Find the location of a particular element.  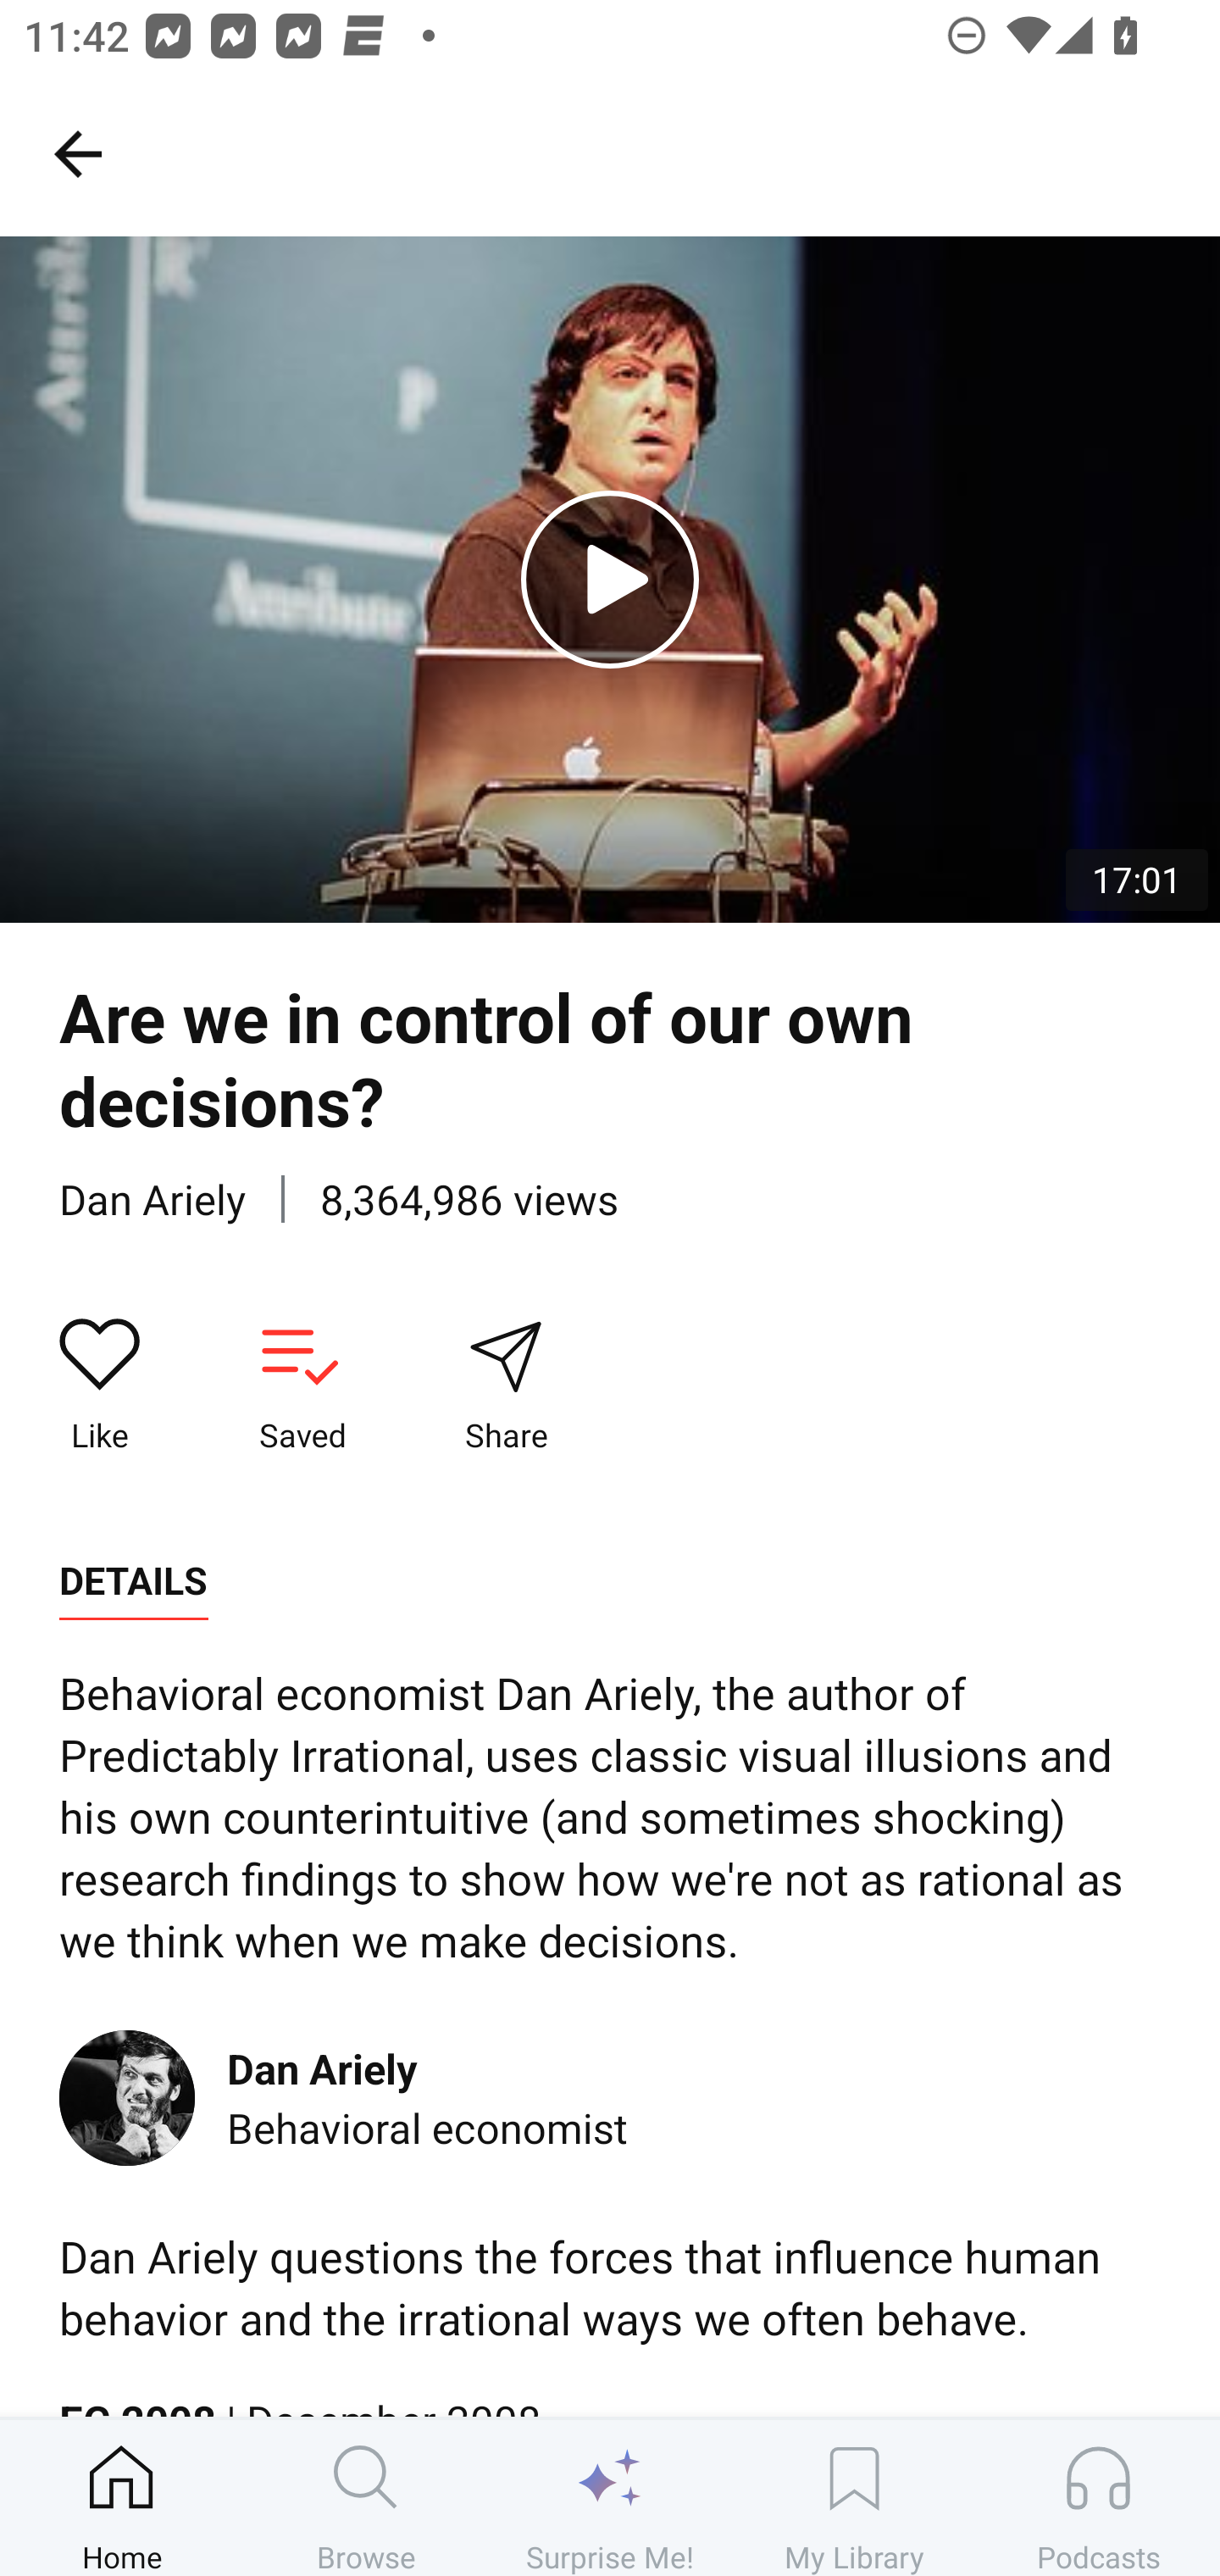

My Library is located at coordinates (854, 2497).